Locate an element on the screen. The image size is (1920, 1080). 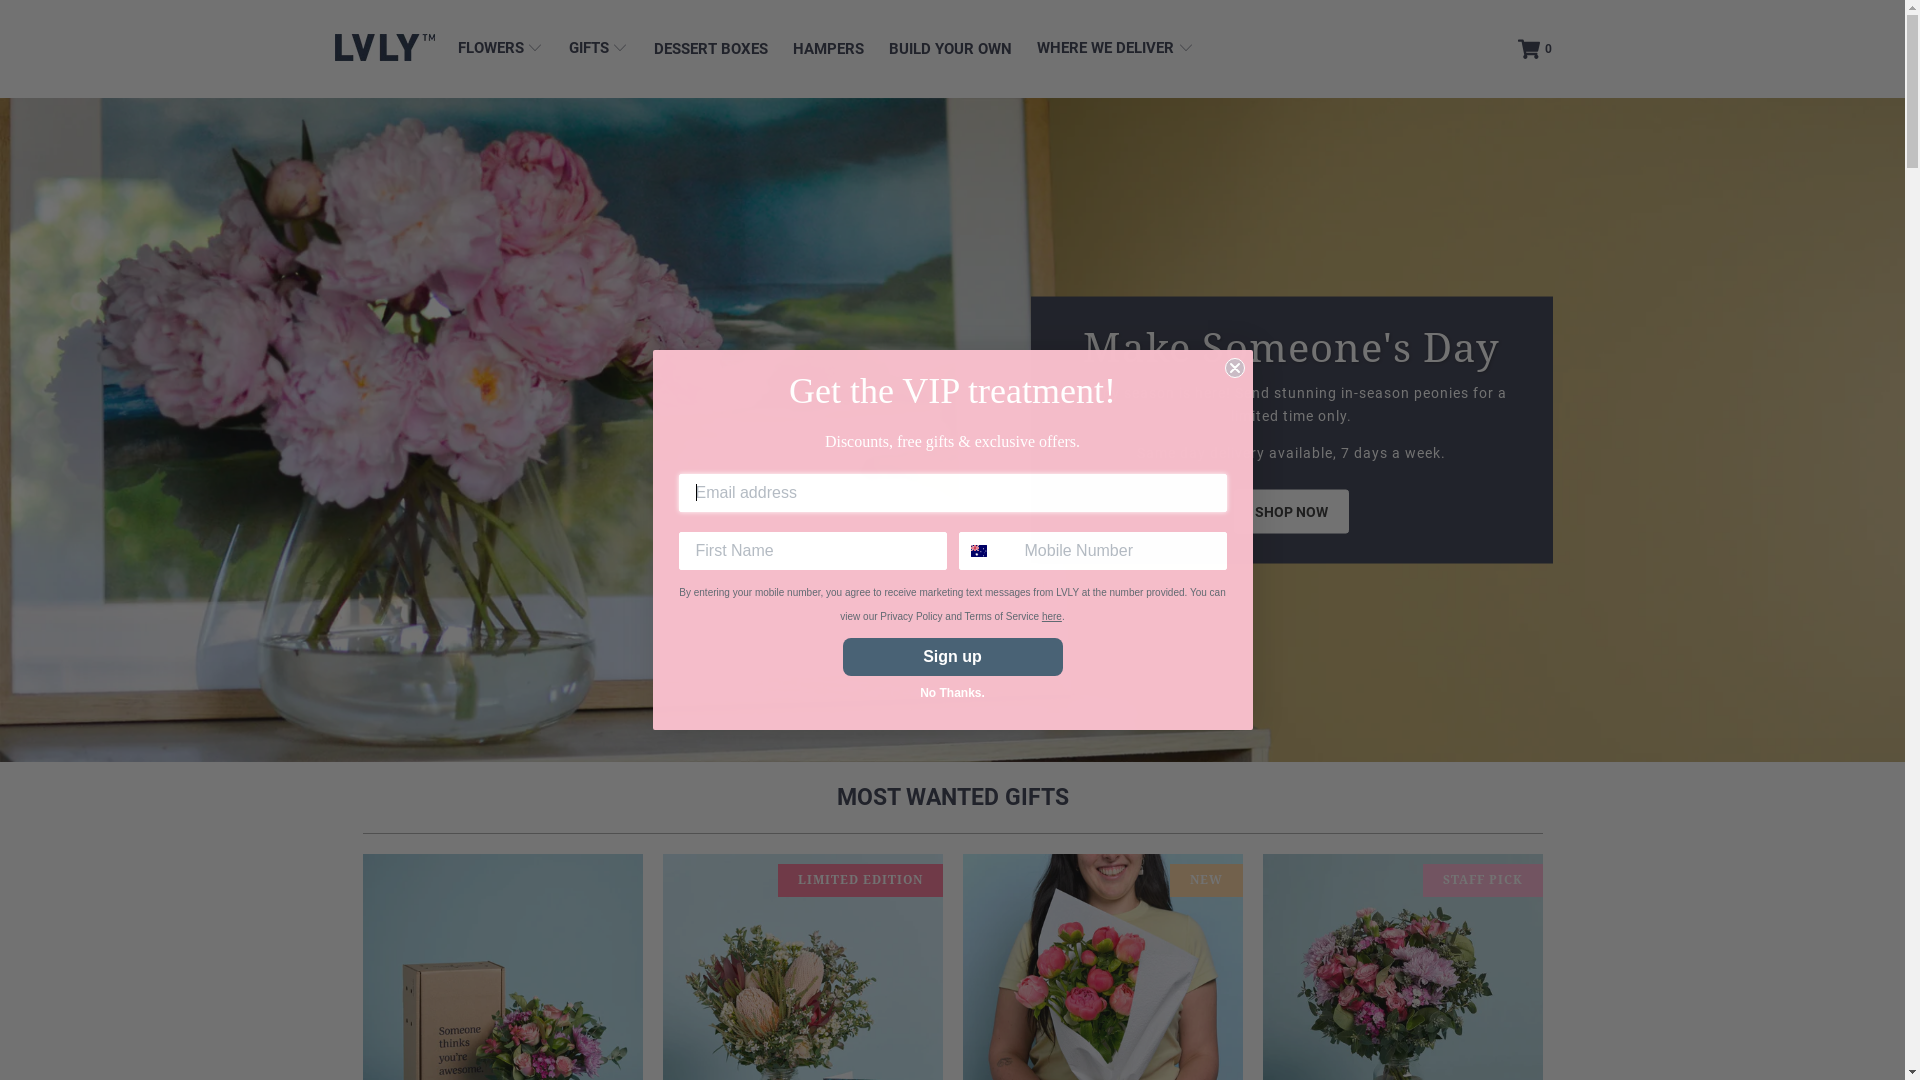
0 is located at coordinates (1537, 49).